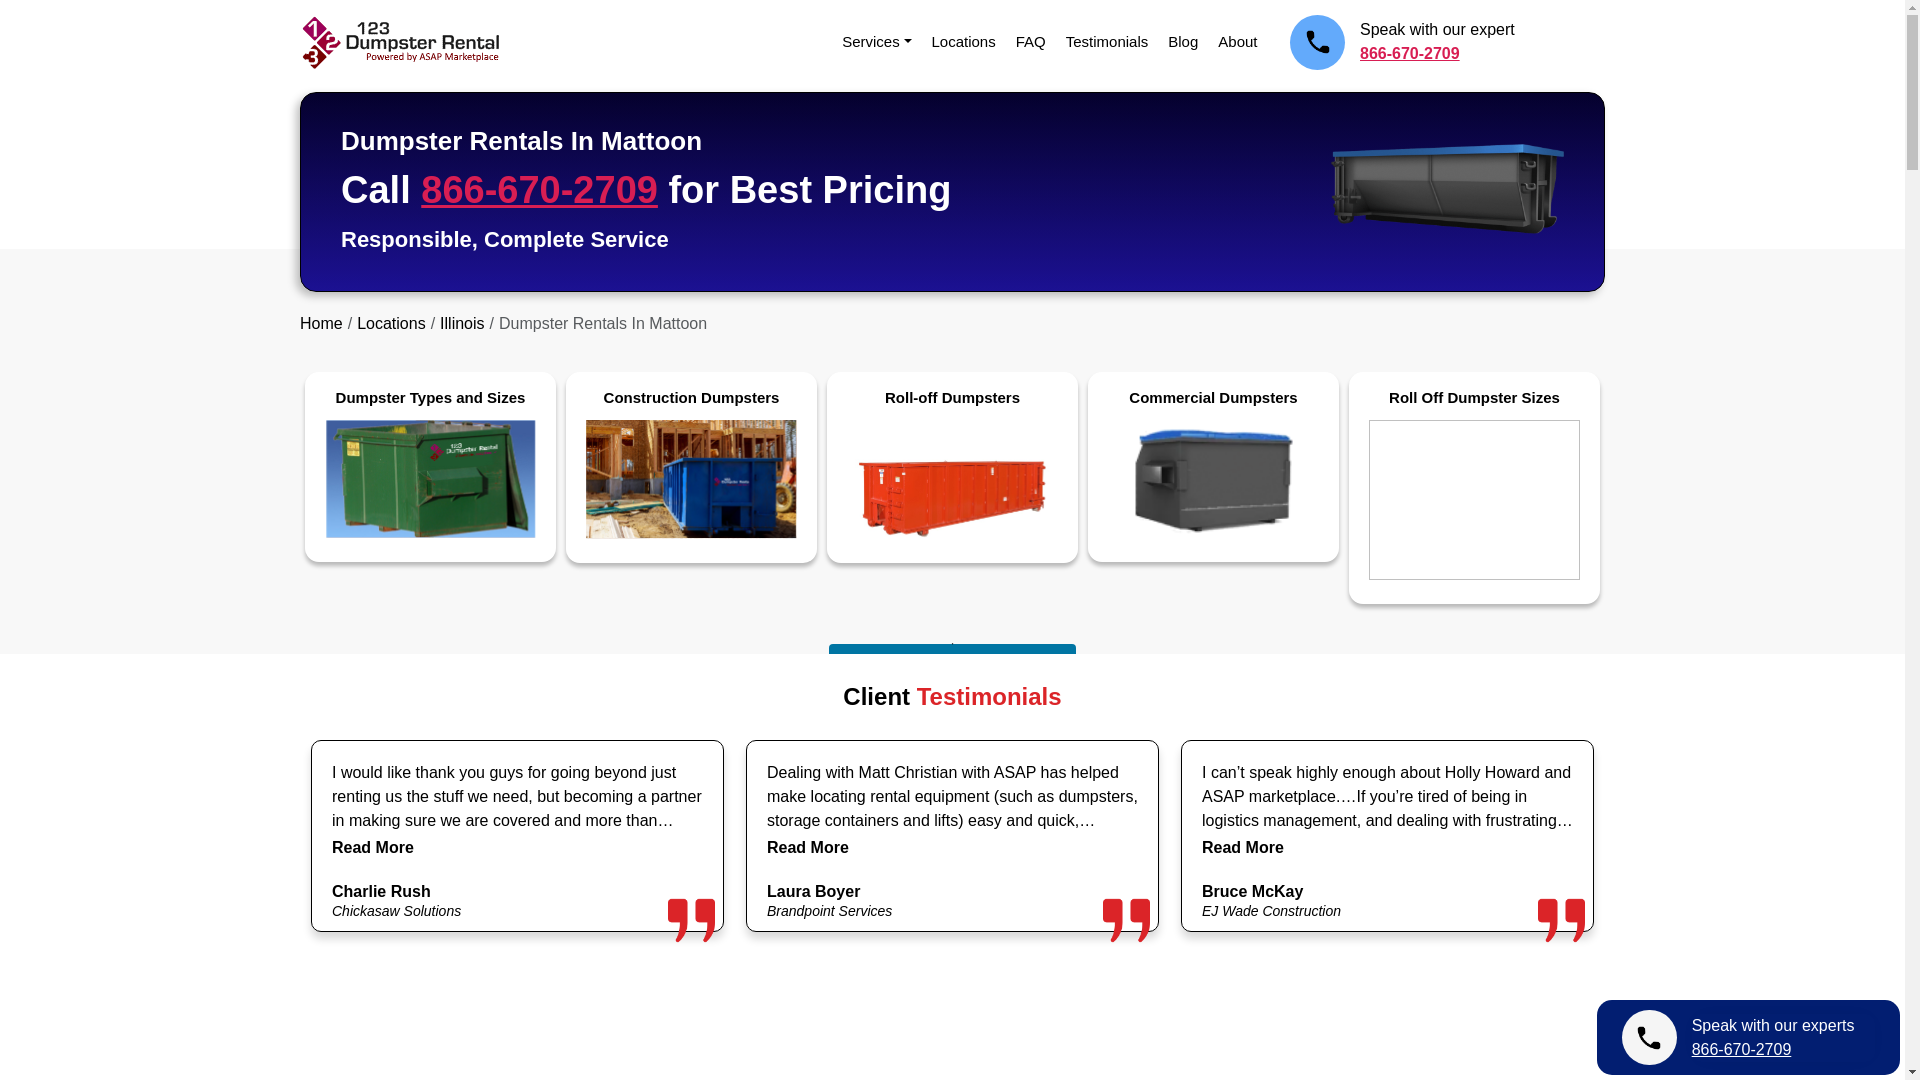 This screenshot has height=1080, width=1920. Describe the element at coordinates (952, 462) in the screenshot. I see `Roll-off Dumpsters` at that location.